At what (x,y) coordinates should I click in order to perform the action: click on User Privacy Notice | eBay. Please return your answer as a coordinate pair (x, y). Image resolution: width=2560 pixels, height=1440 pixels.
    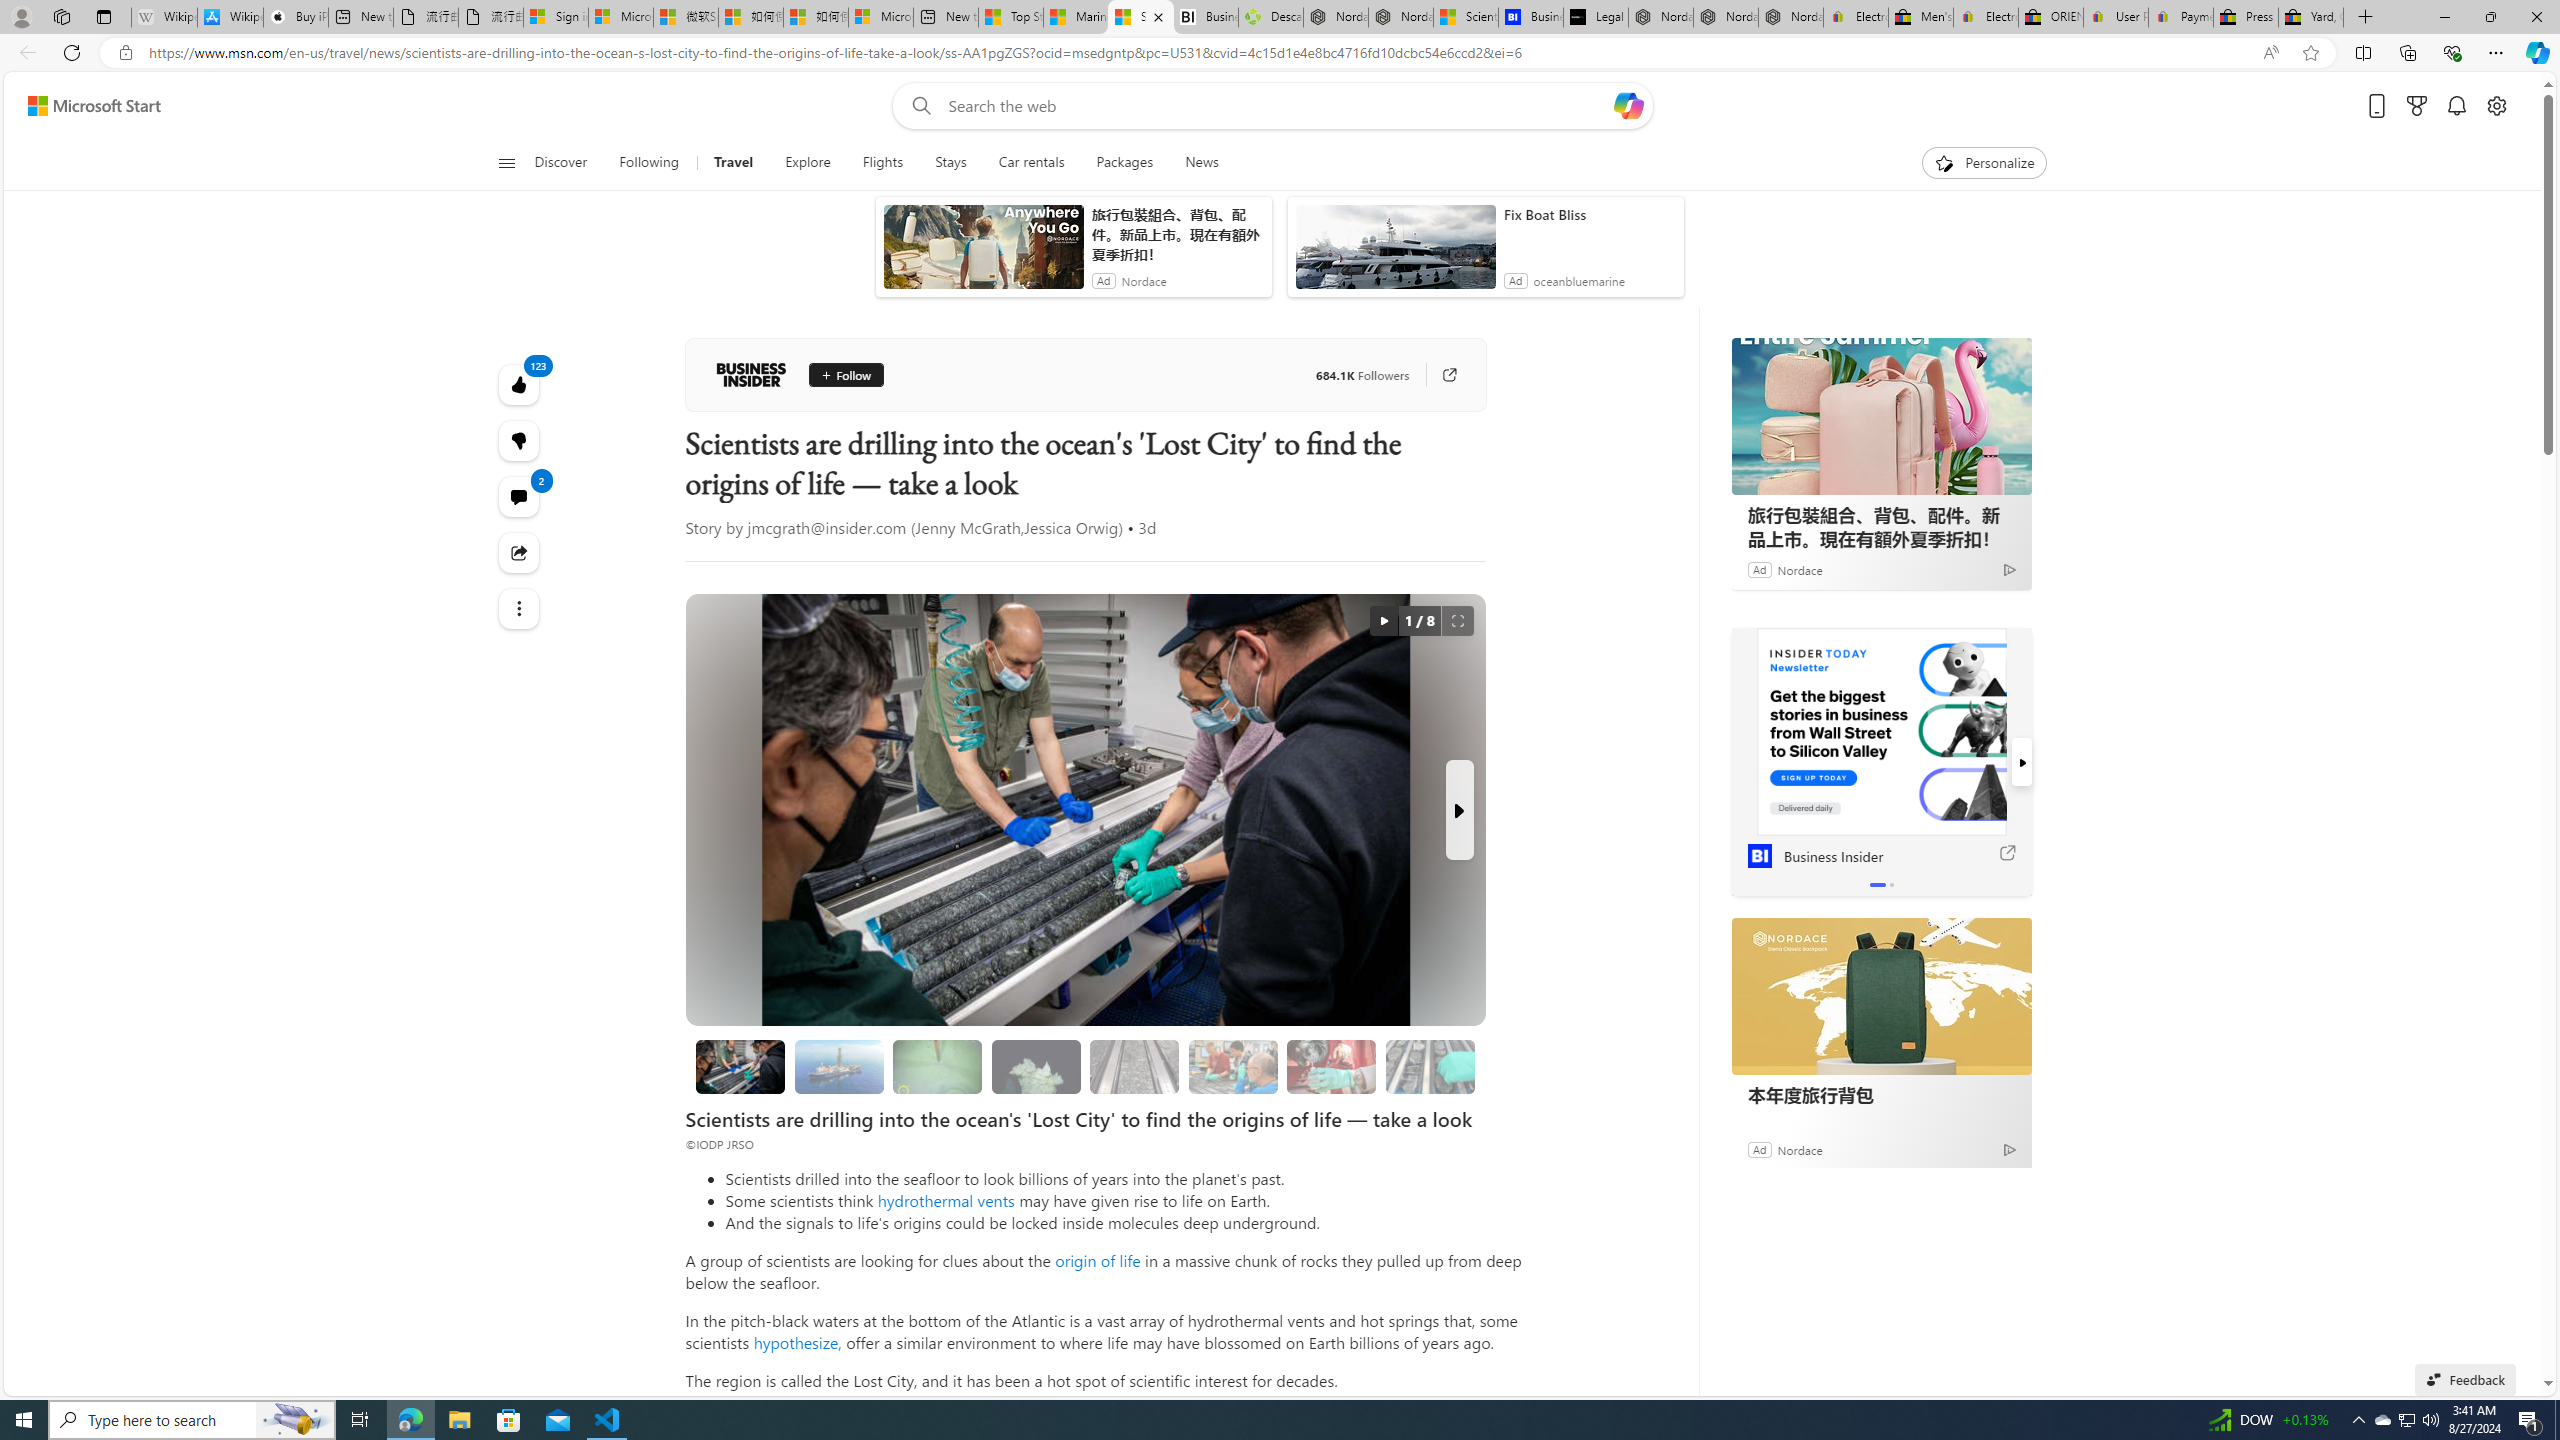
    Looking at the image, I should click on (2117, 17).